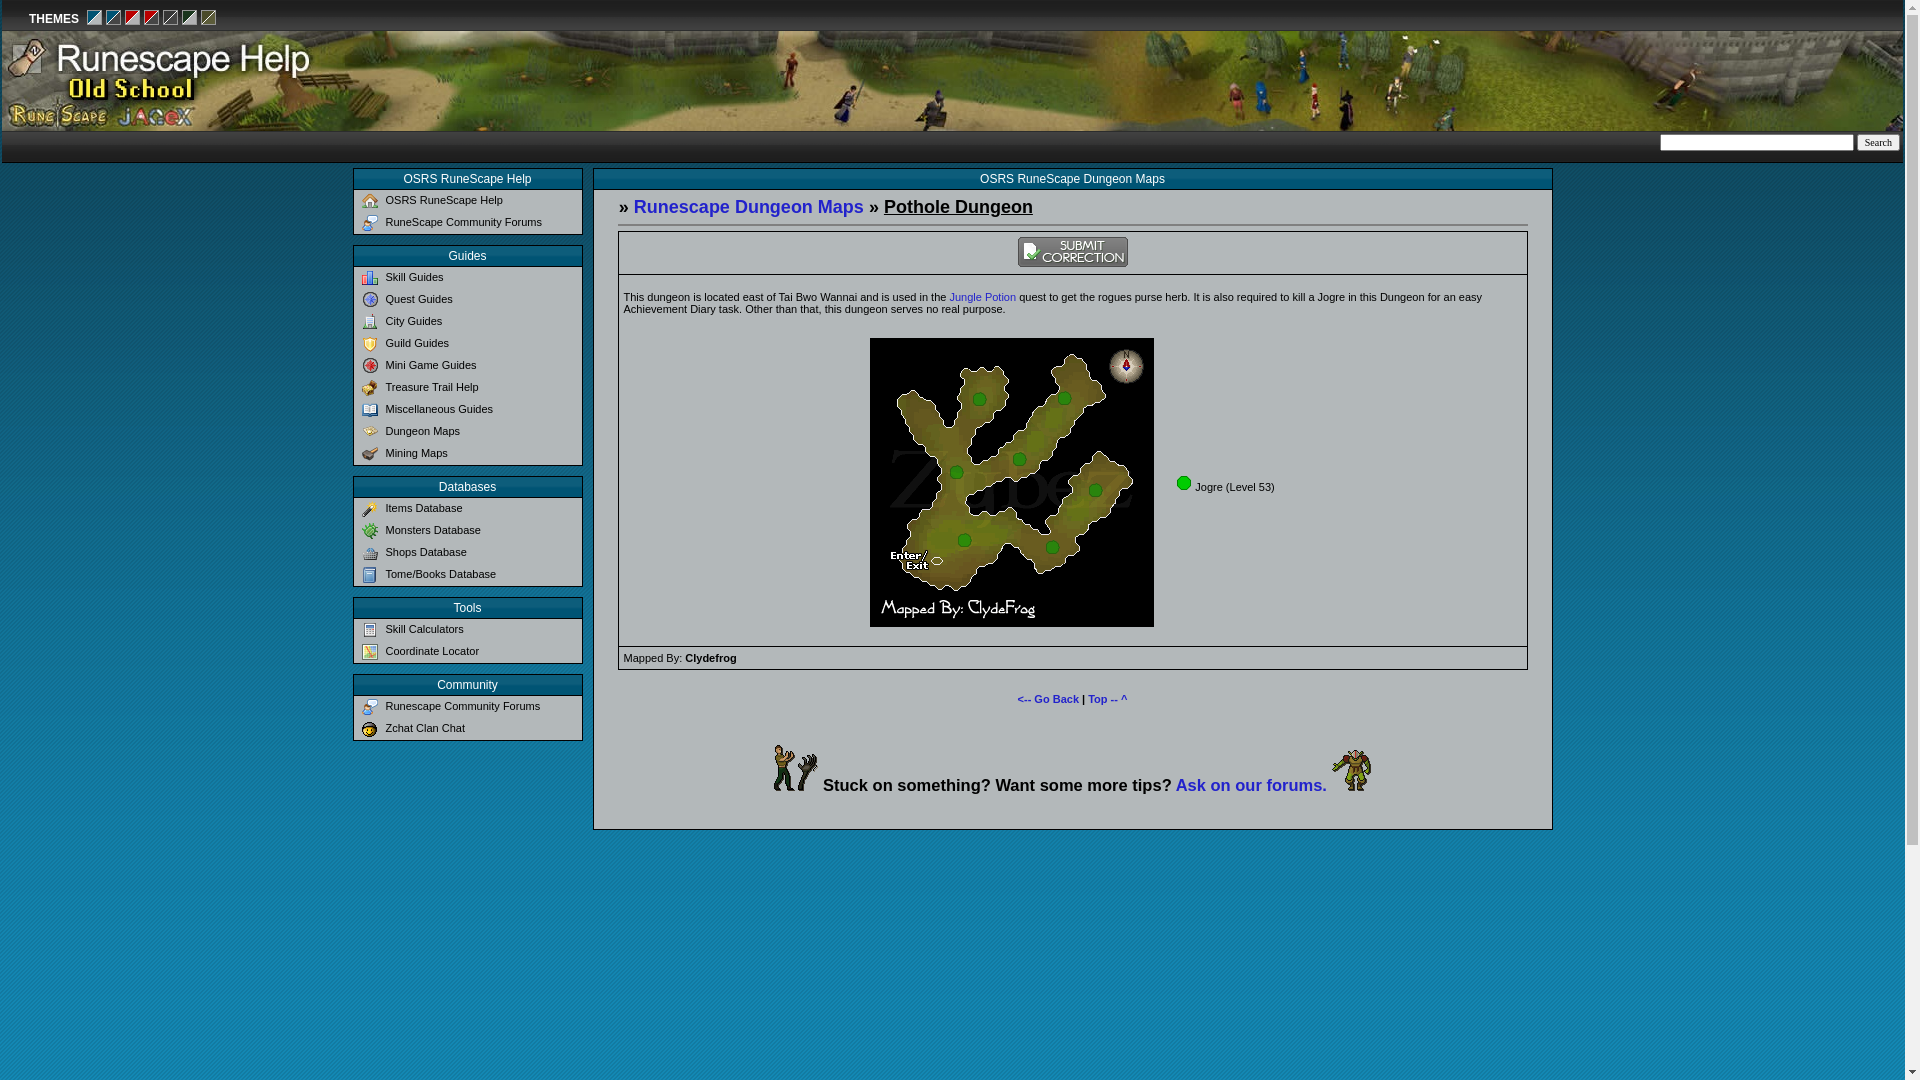 The image size is (1920, 1080). Describe the element at coordinates (468, 322) in the screenshot. I see `City Guides` at that location.